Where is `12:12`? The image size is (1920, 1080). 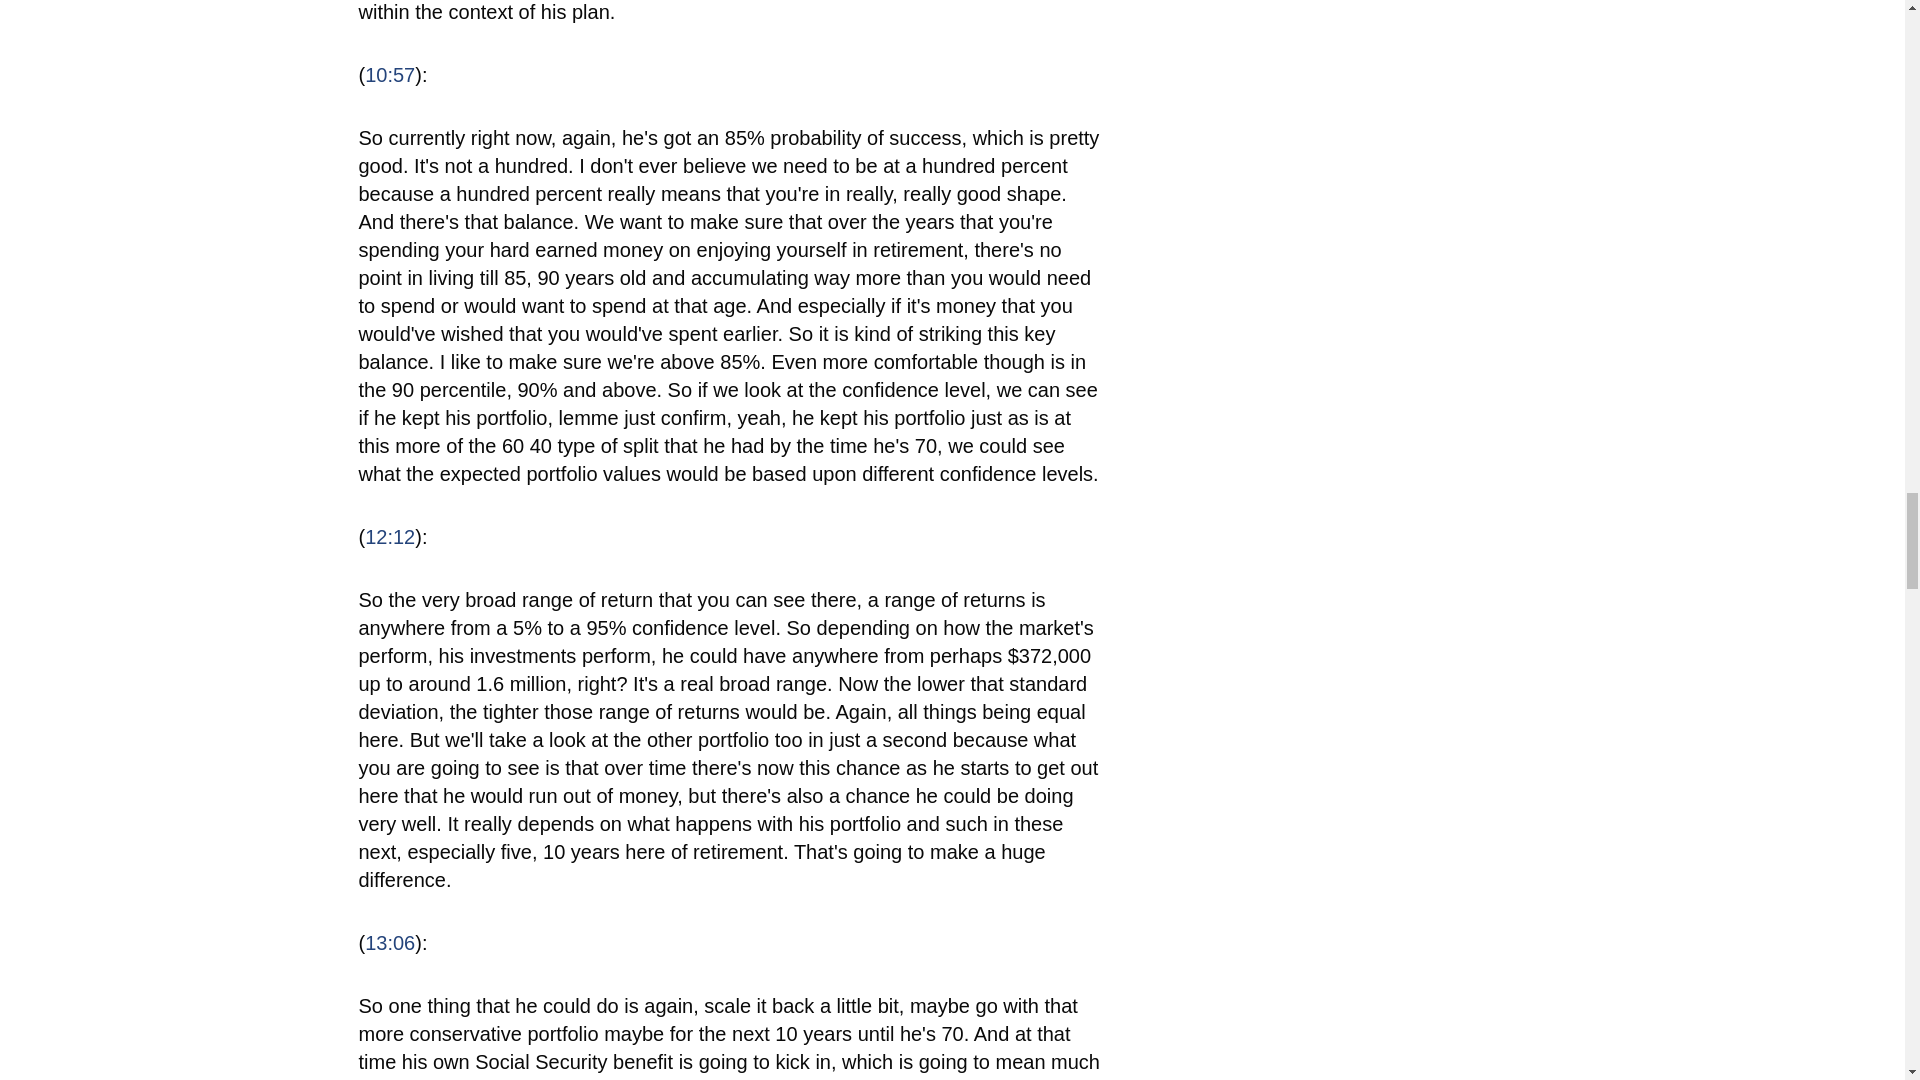
12:12 is located at coordinates (389, 536).